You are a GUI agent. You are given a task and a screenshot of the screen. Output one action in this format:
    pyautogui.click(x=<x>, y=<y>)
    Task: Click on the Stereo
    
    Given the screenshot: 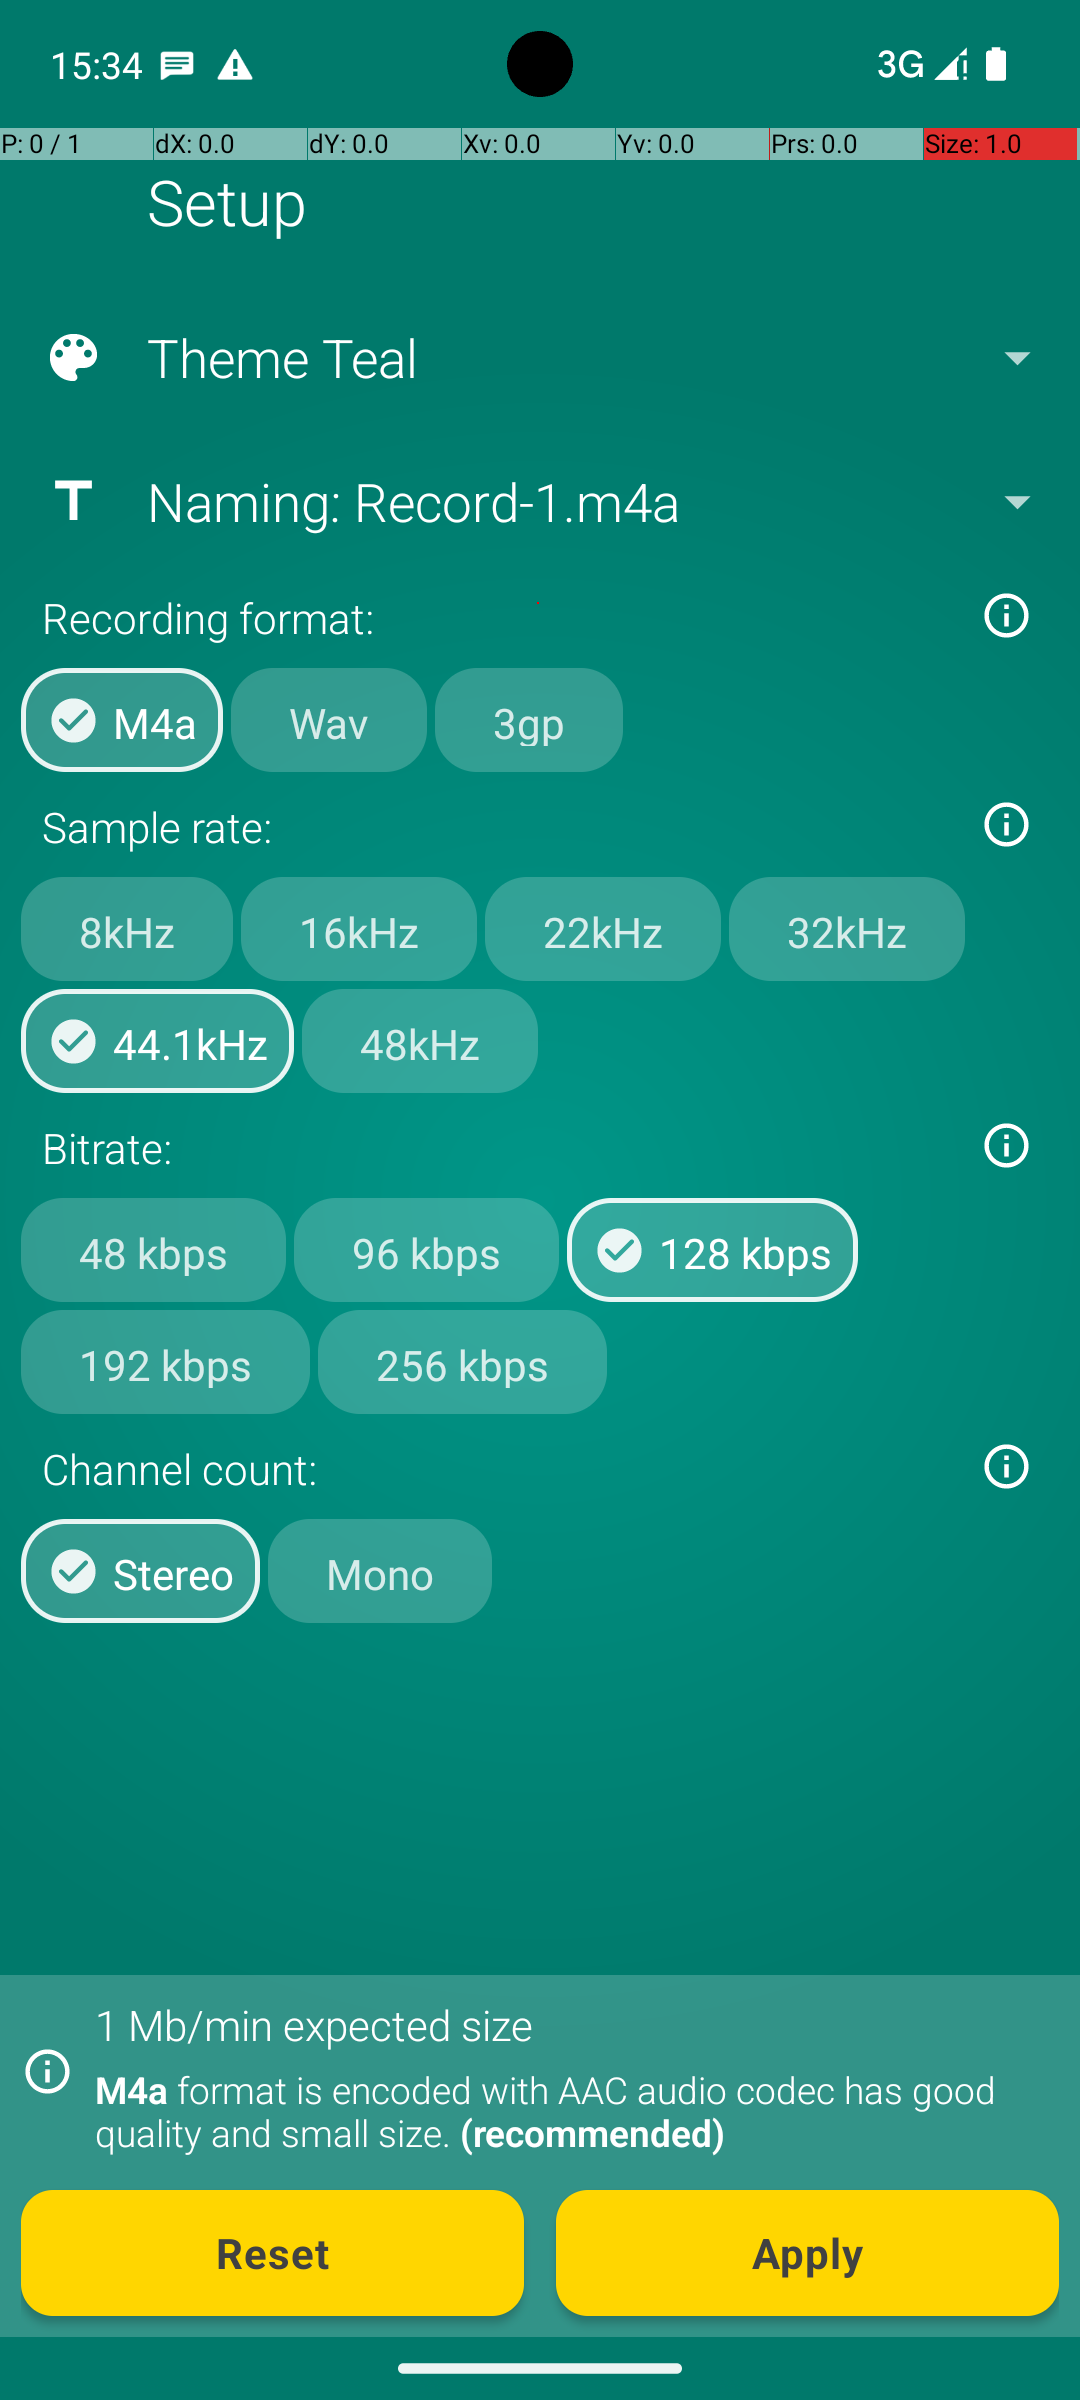 What is the action you would take?
    pyautogui.click(x=140, y=1571)
    